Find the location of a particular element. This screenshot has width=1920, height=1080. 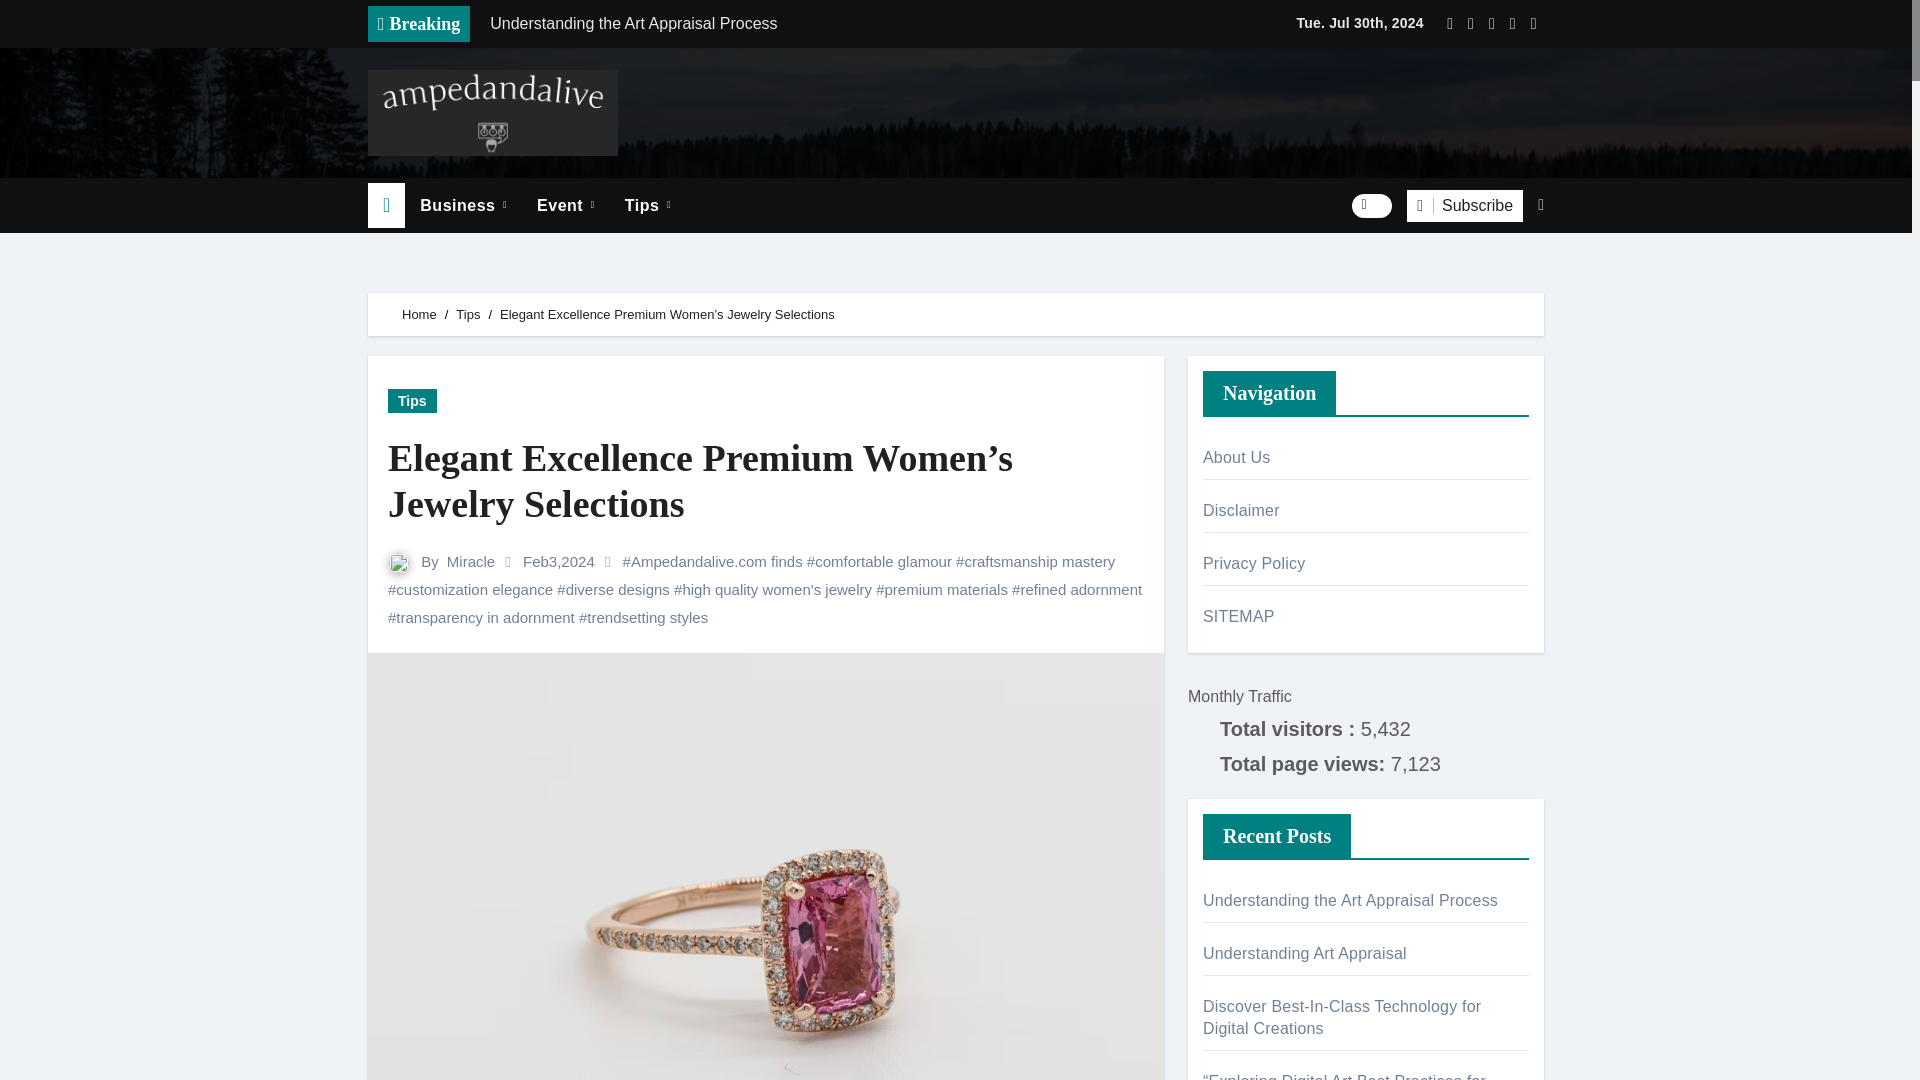

Event is located at coordinates (566, 206).